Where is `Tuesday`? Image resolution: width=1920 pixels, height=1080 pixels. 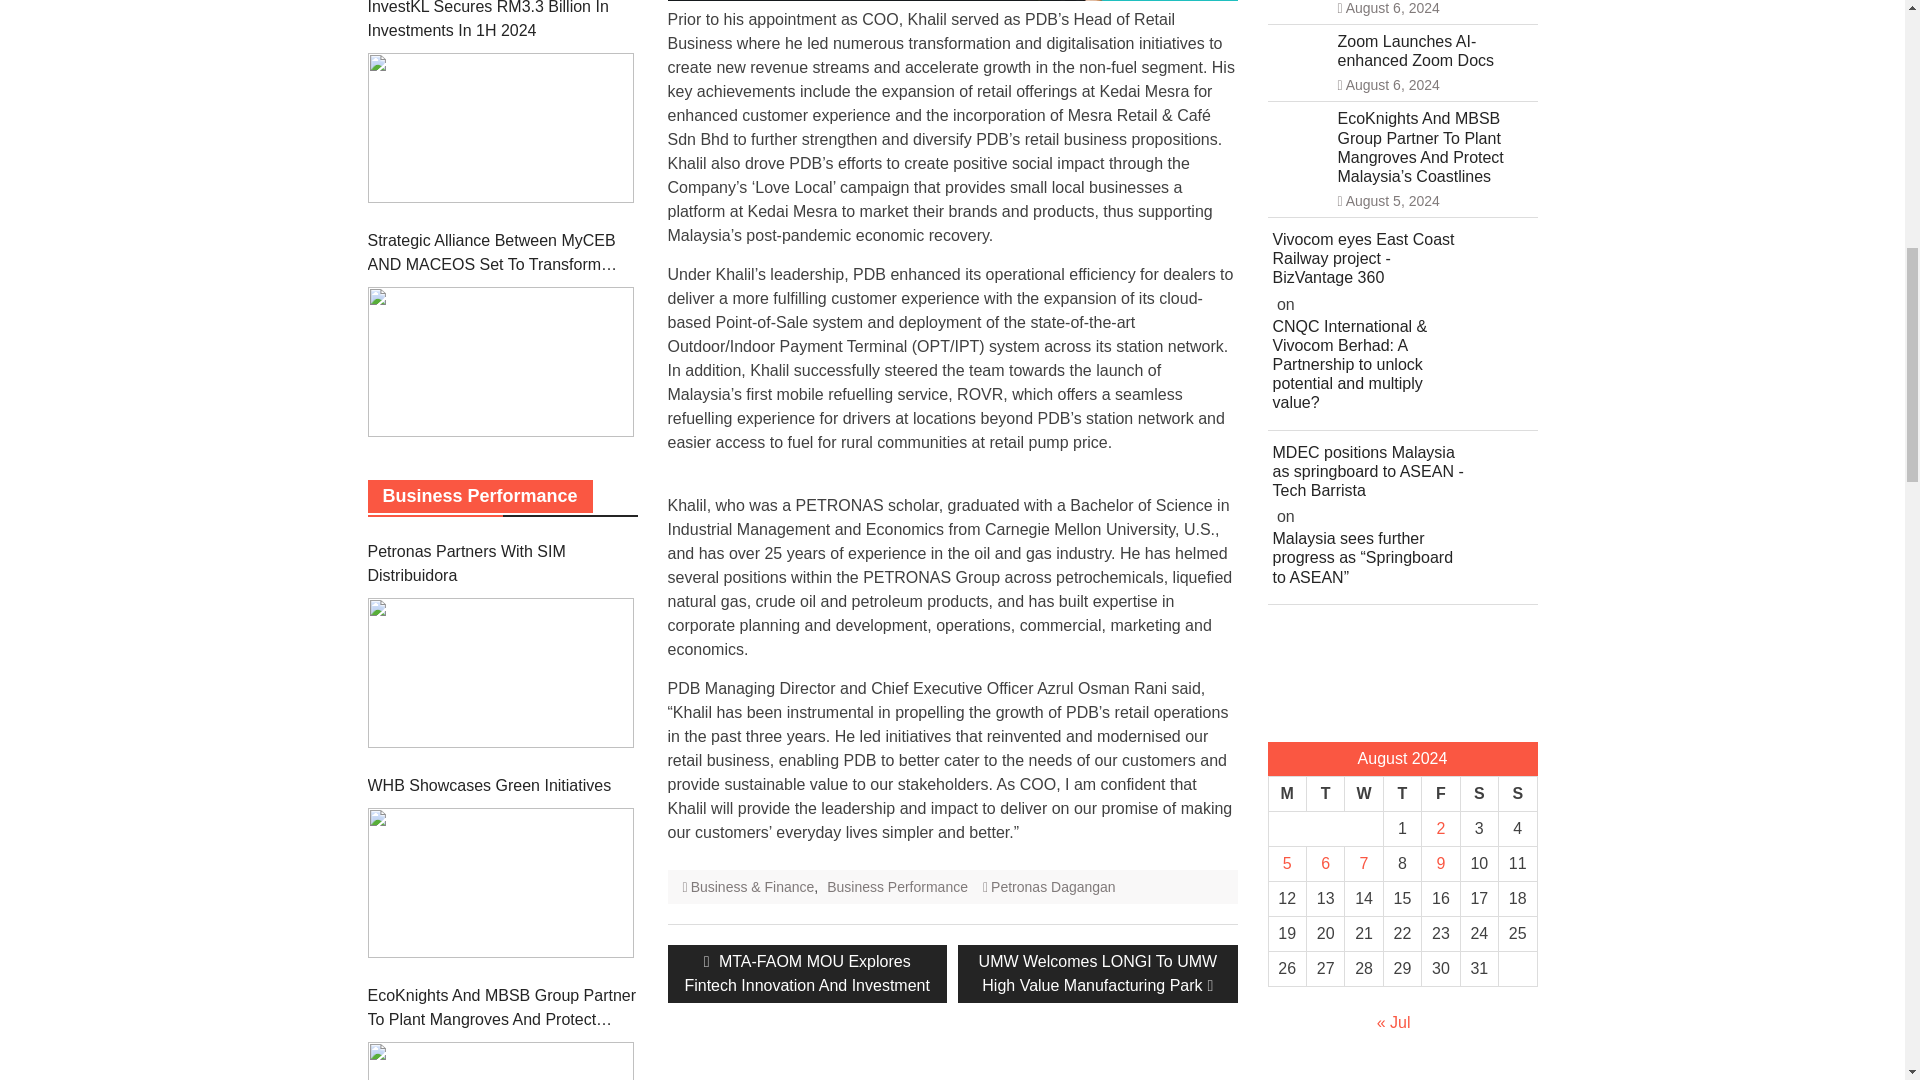 Tuesday is located at coordinates (1324, 794).